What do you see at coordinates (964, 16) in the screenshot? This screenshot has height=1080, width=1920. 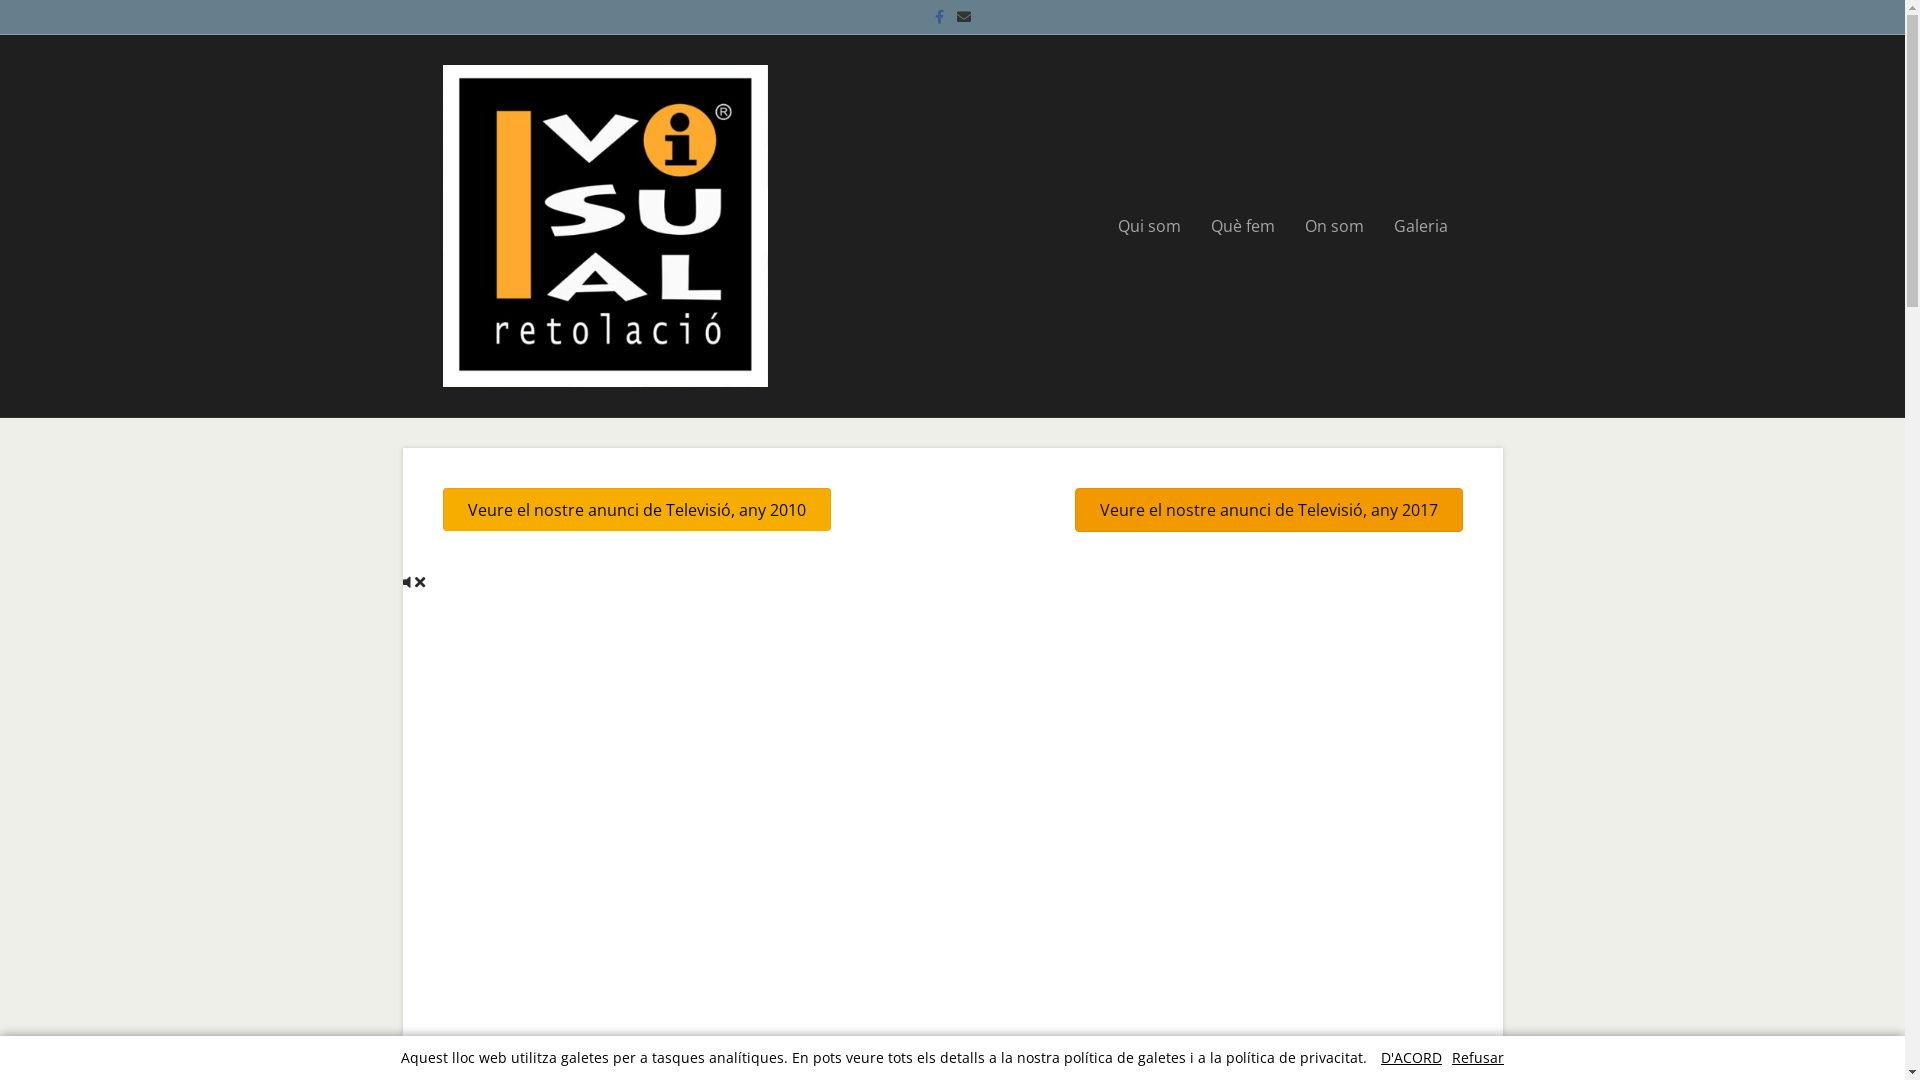 I see `Email` at bounding box center [964, 16].